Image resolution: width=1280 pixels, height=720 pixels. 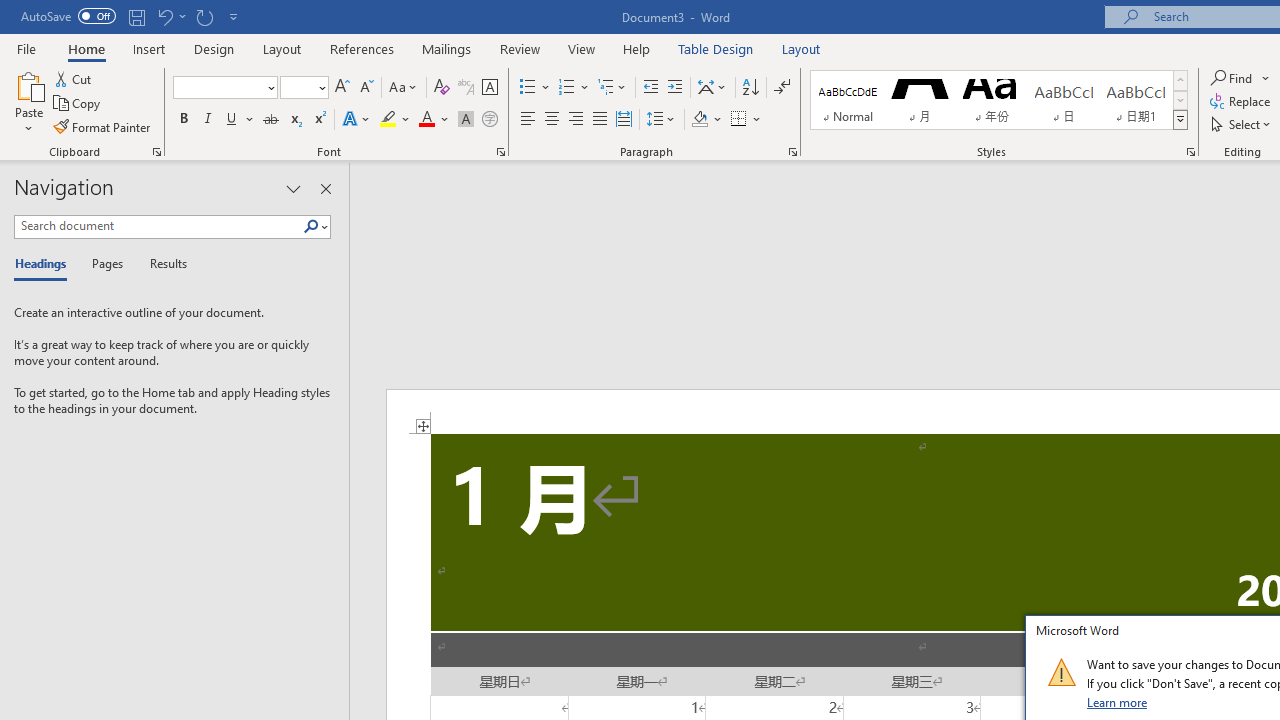 I want to click on Paragraph..., so click(x=792, y=152).